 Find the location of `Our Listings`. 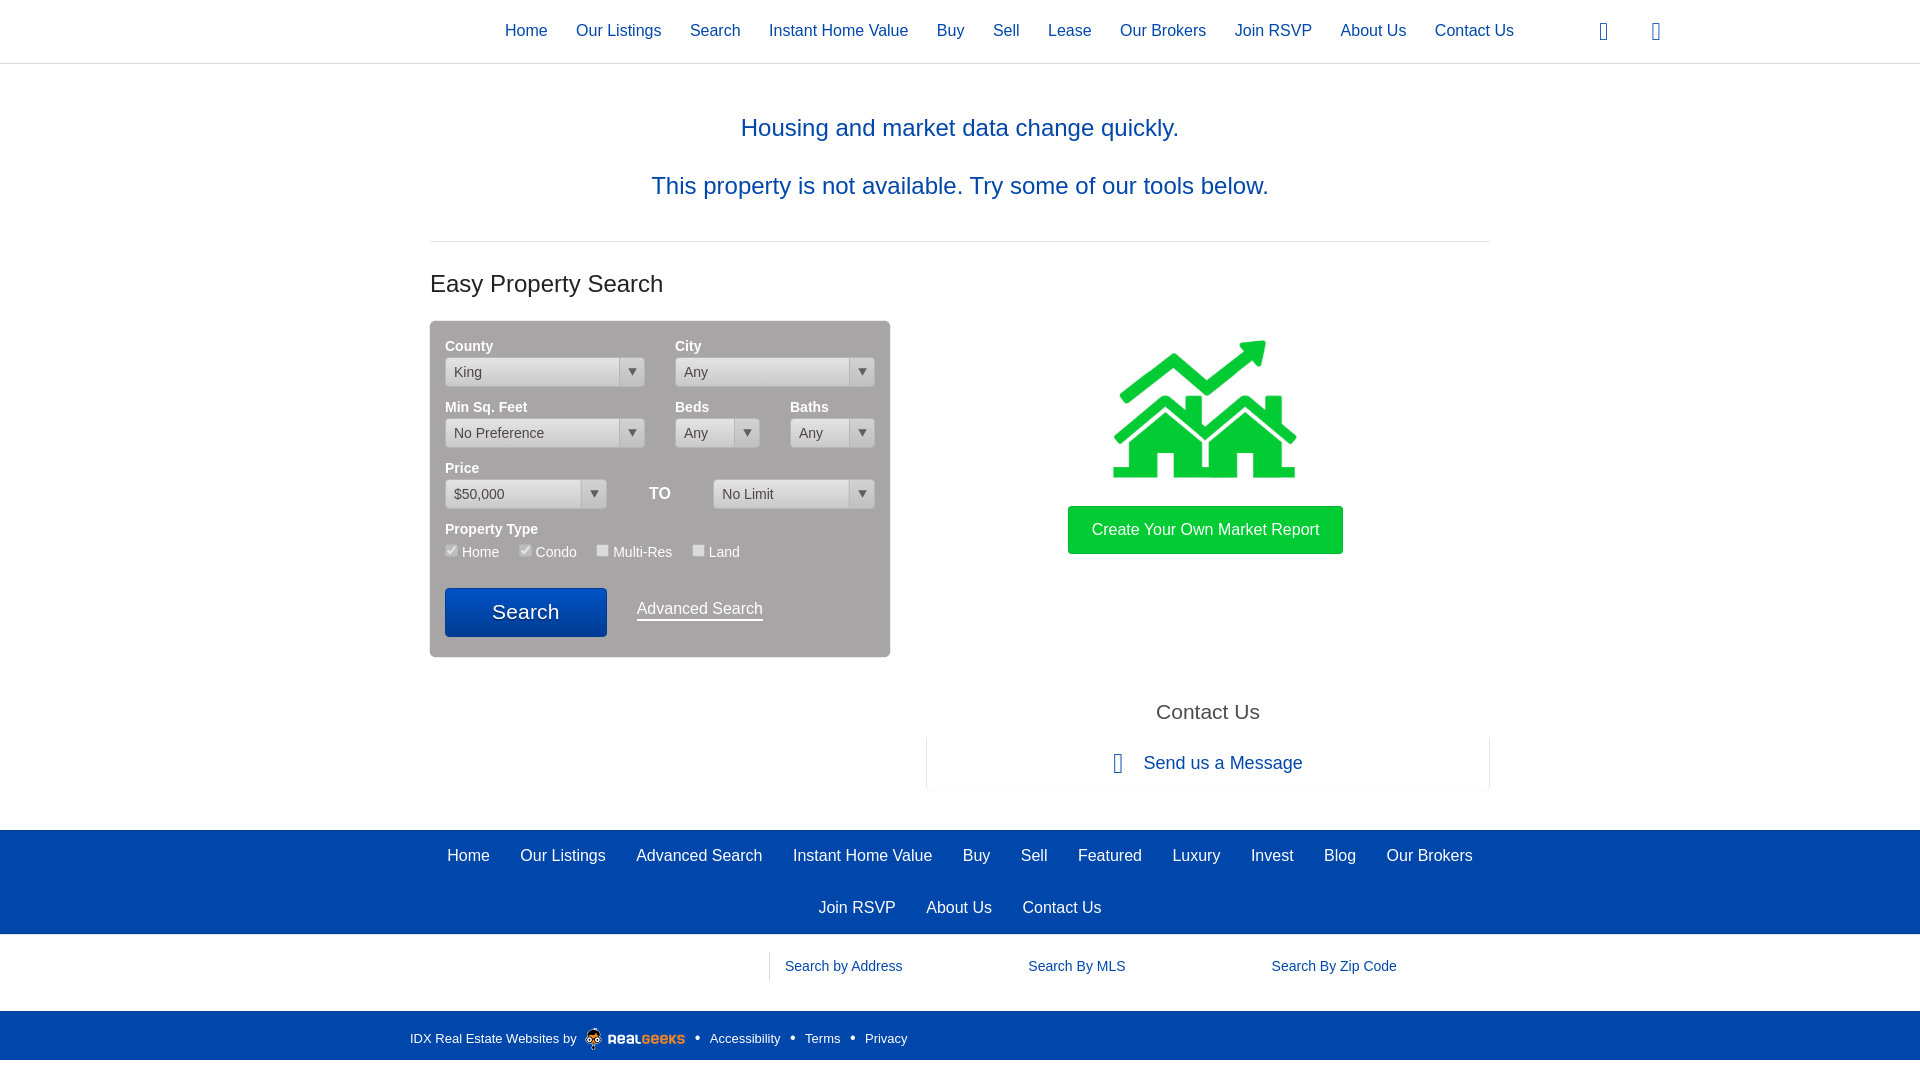

Our Listings is located at coordinates (562, 855).